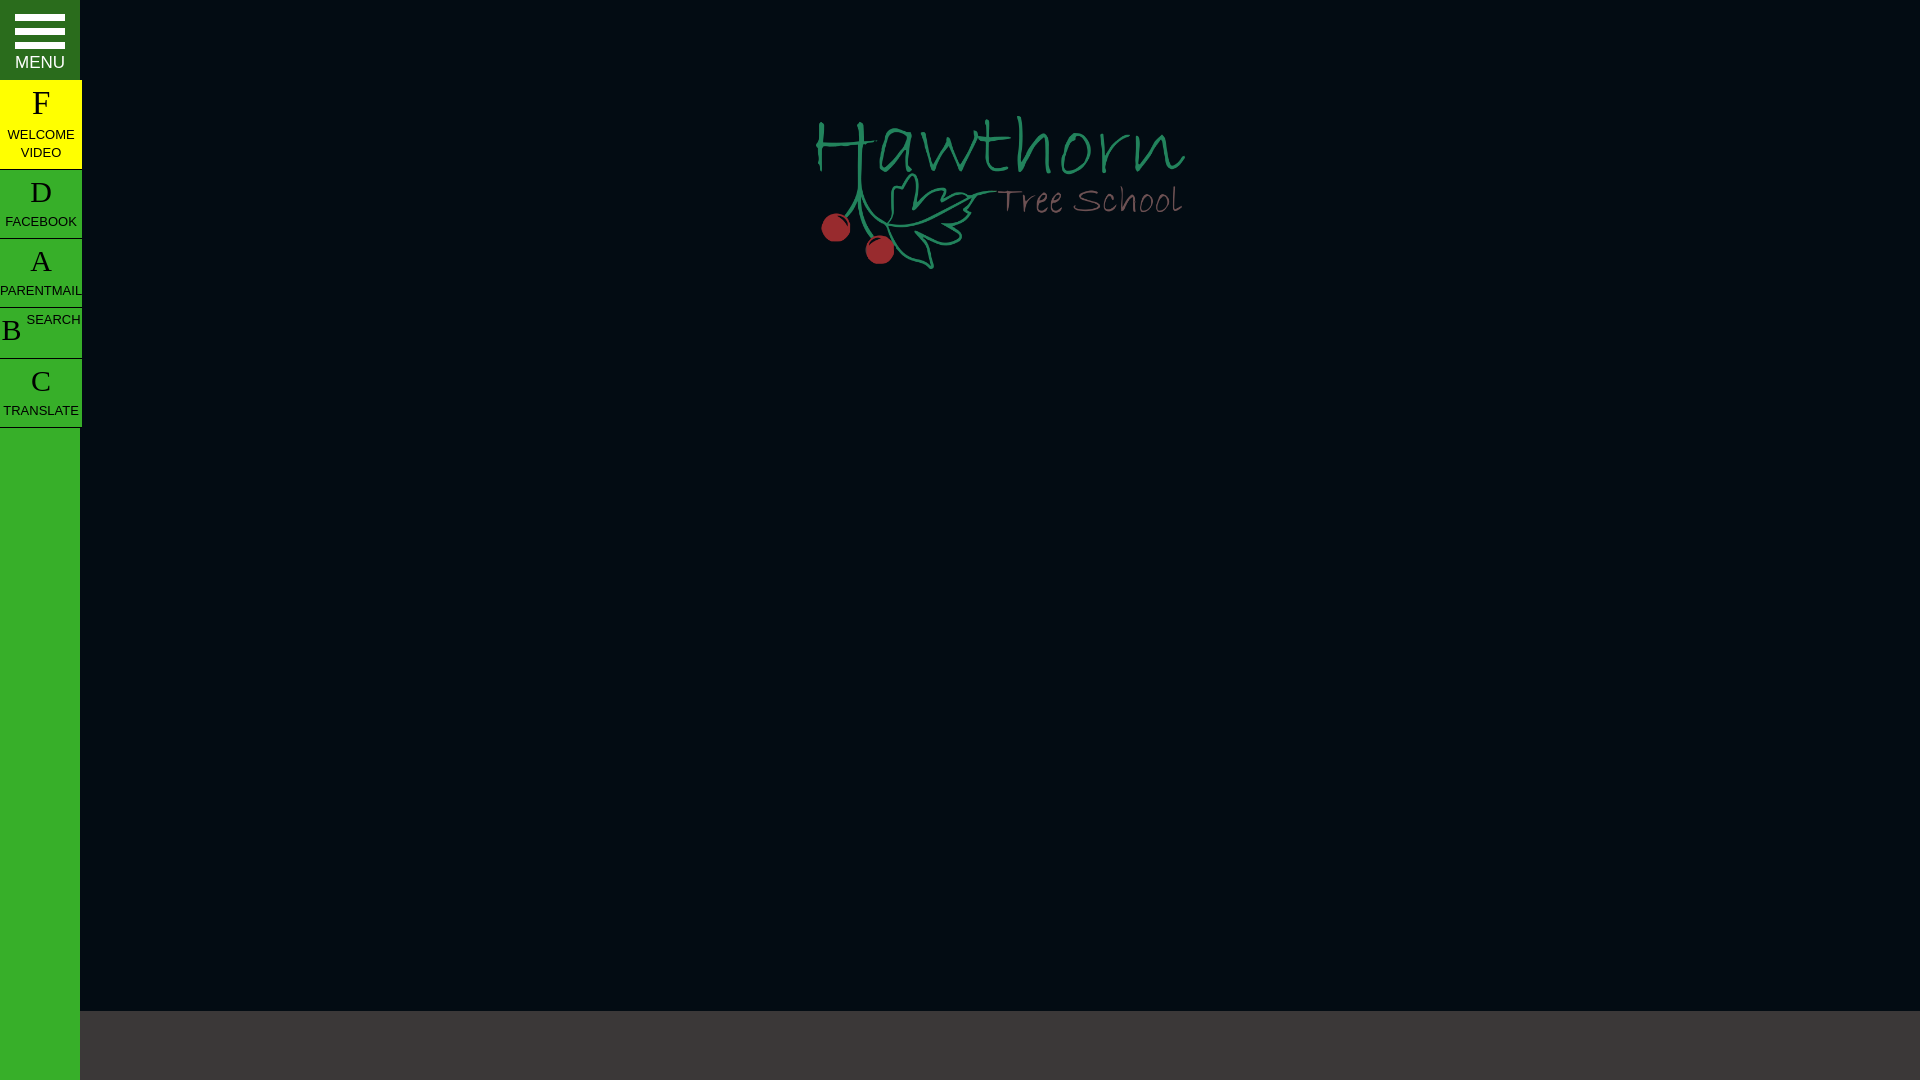  What do you see at coordinates (40, 142) in the screenshot?
I see `KEY INFORMATION` at bounding box center [40, 142].